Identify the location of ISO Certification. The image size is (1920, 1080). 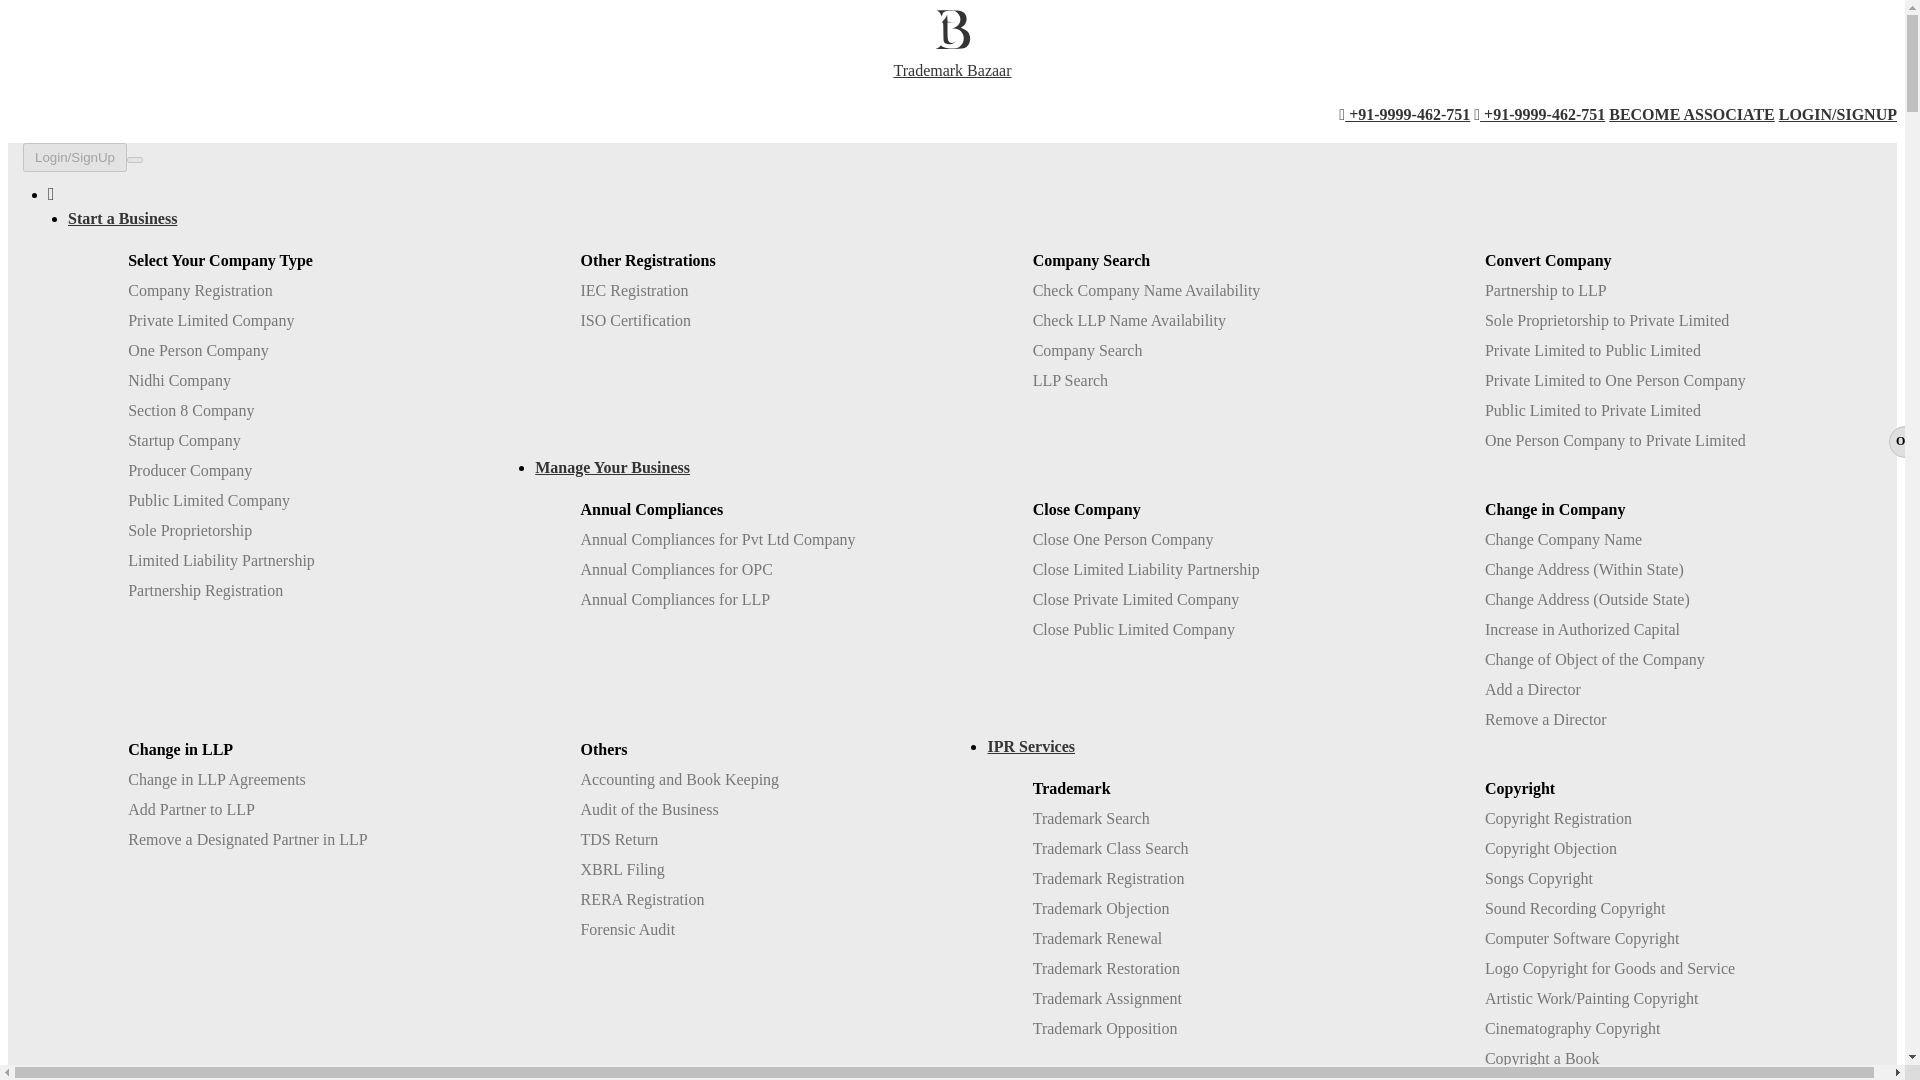
(635, 320).